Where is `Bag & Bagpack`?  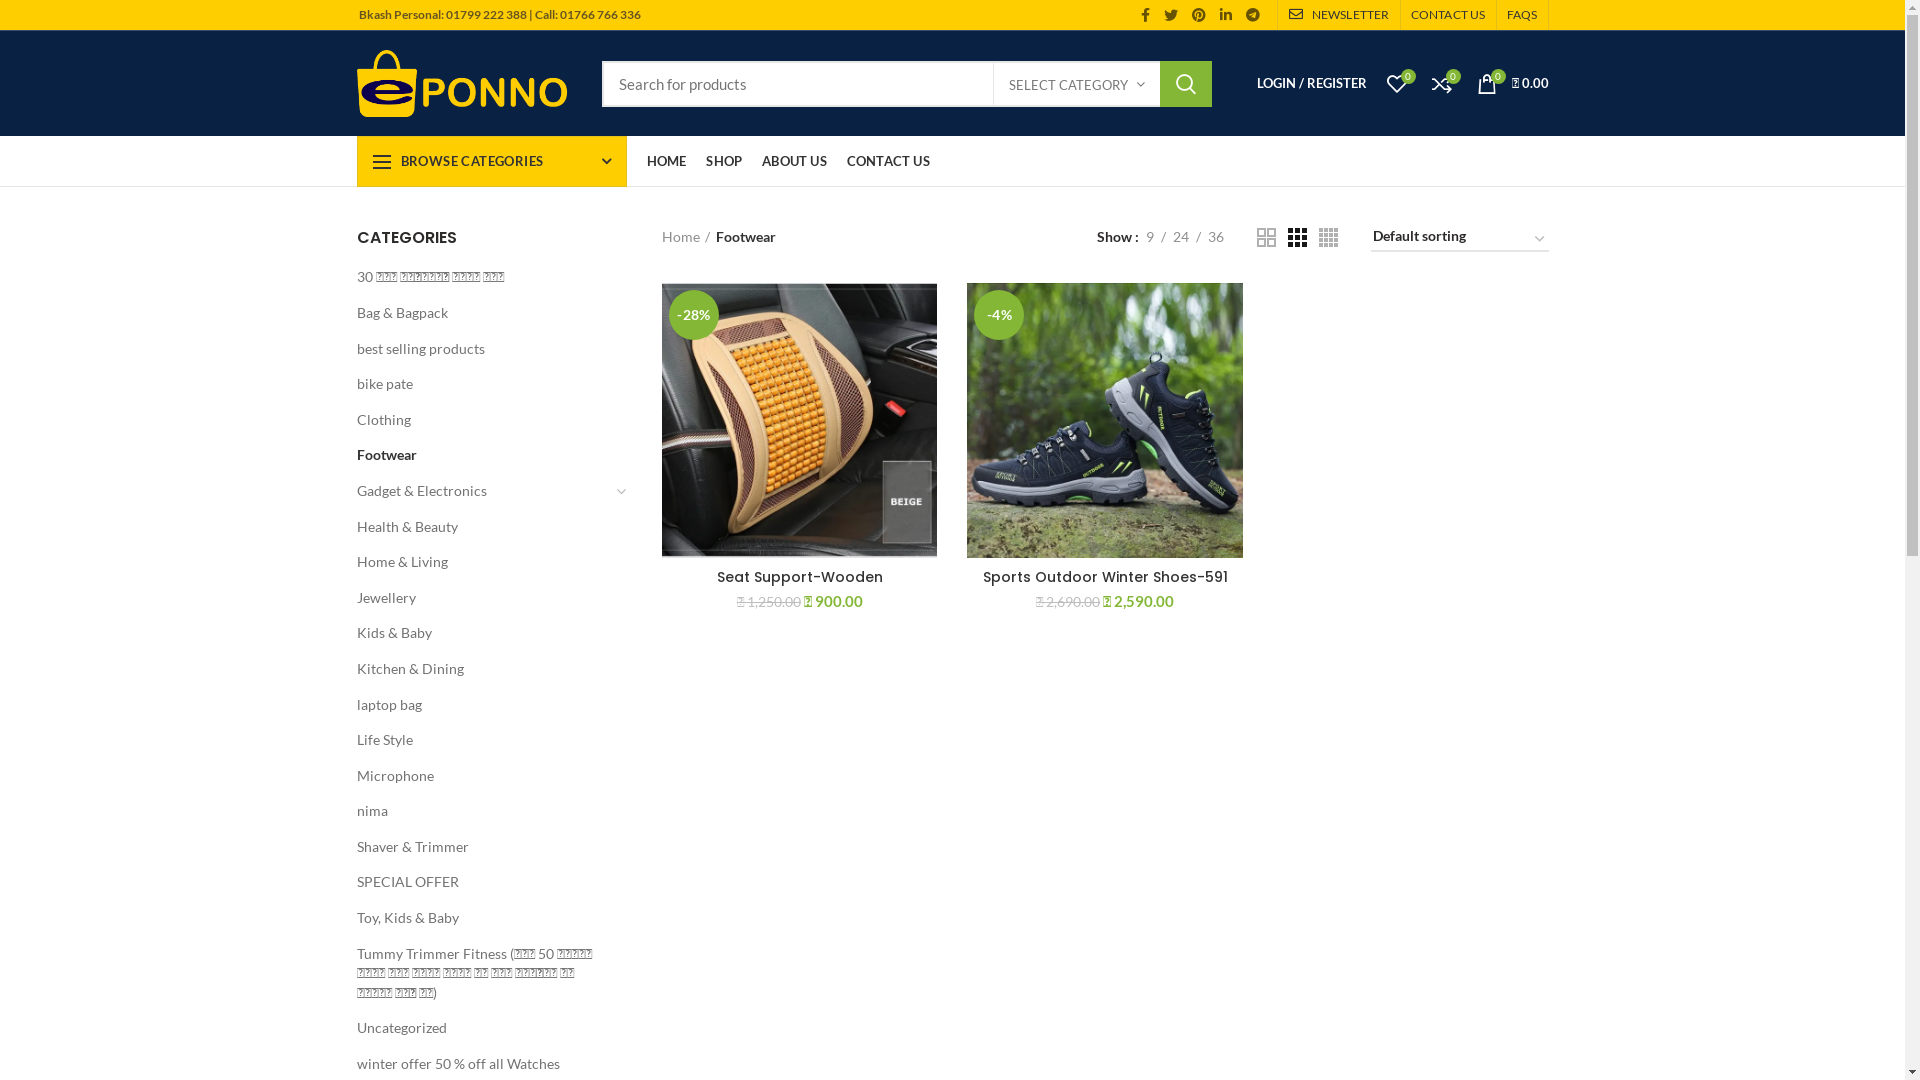 Bag & Bagpack is located at coordinates (482, 313).